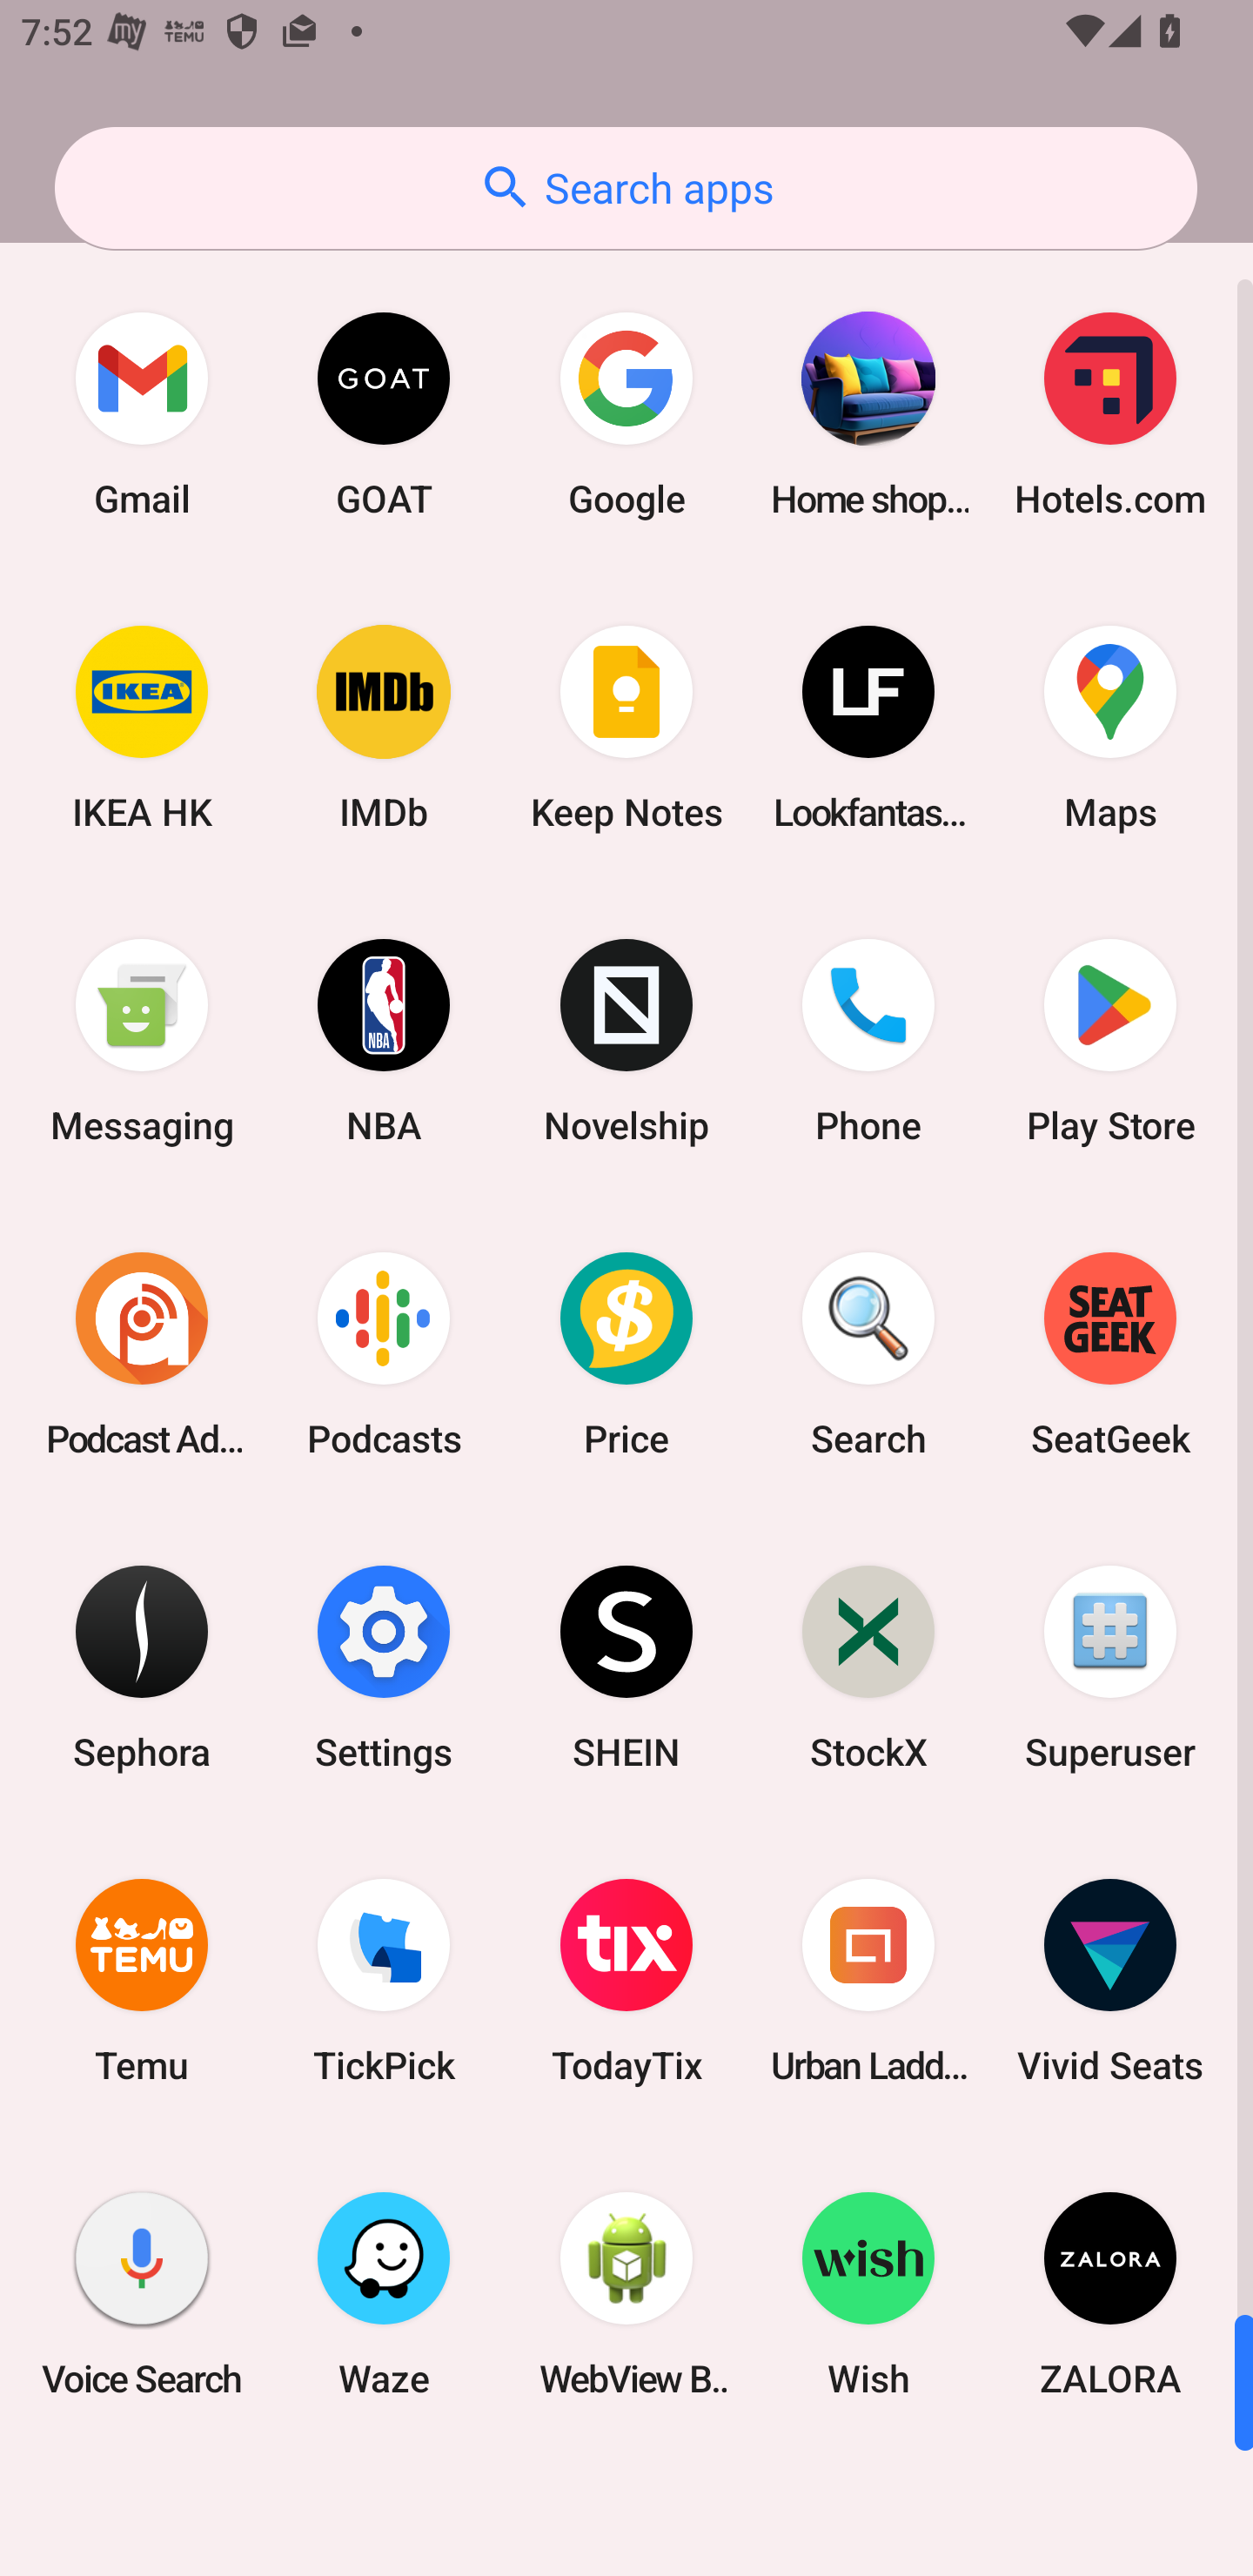  Describe the element at coordinates (868, 414) in the screenshot. I see `Home shopping` at that location.